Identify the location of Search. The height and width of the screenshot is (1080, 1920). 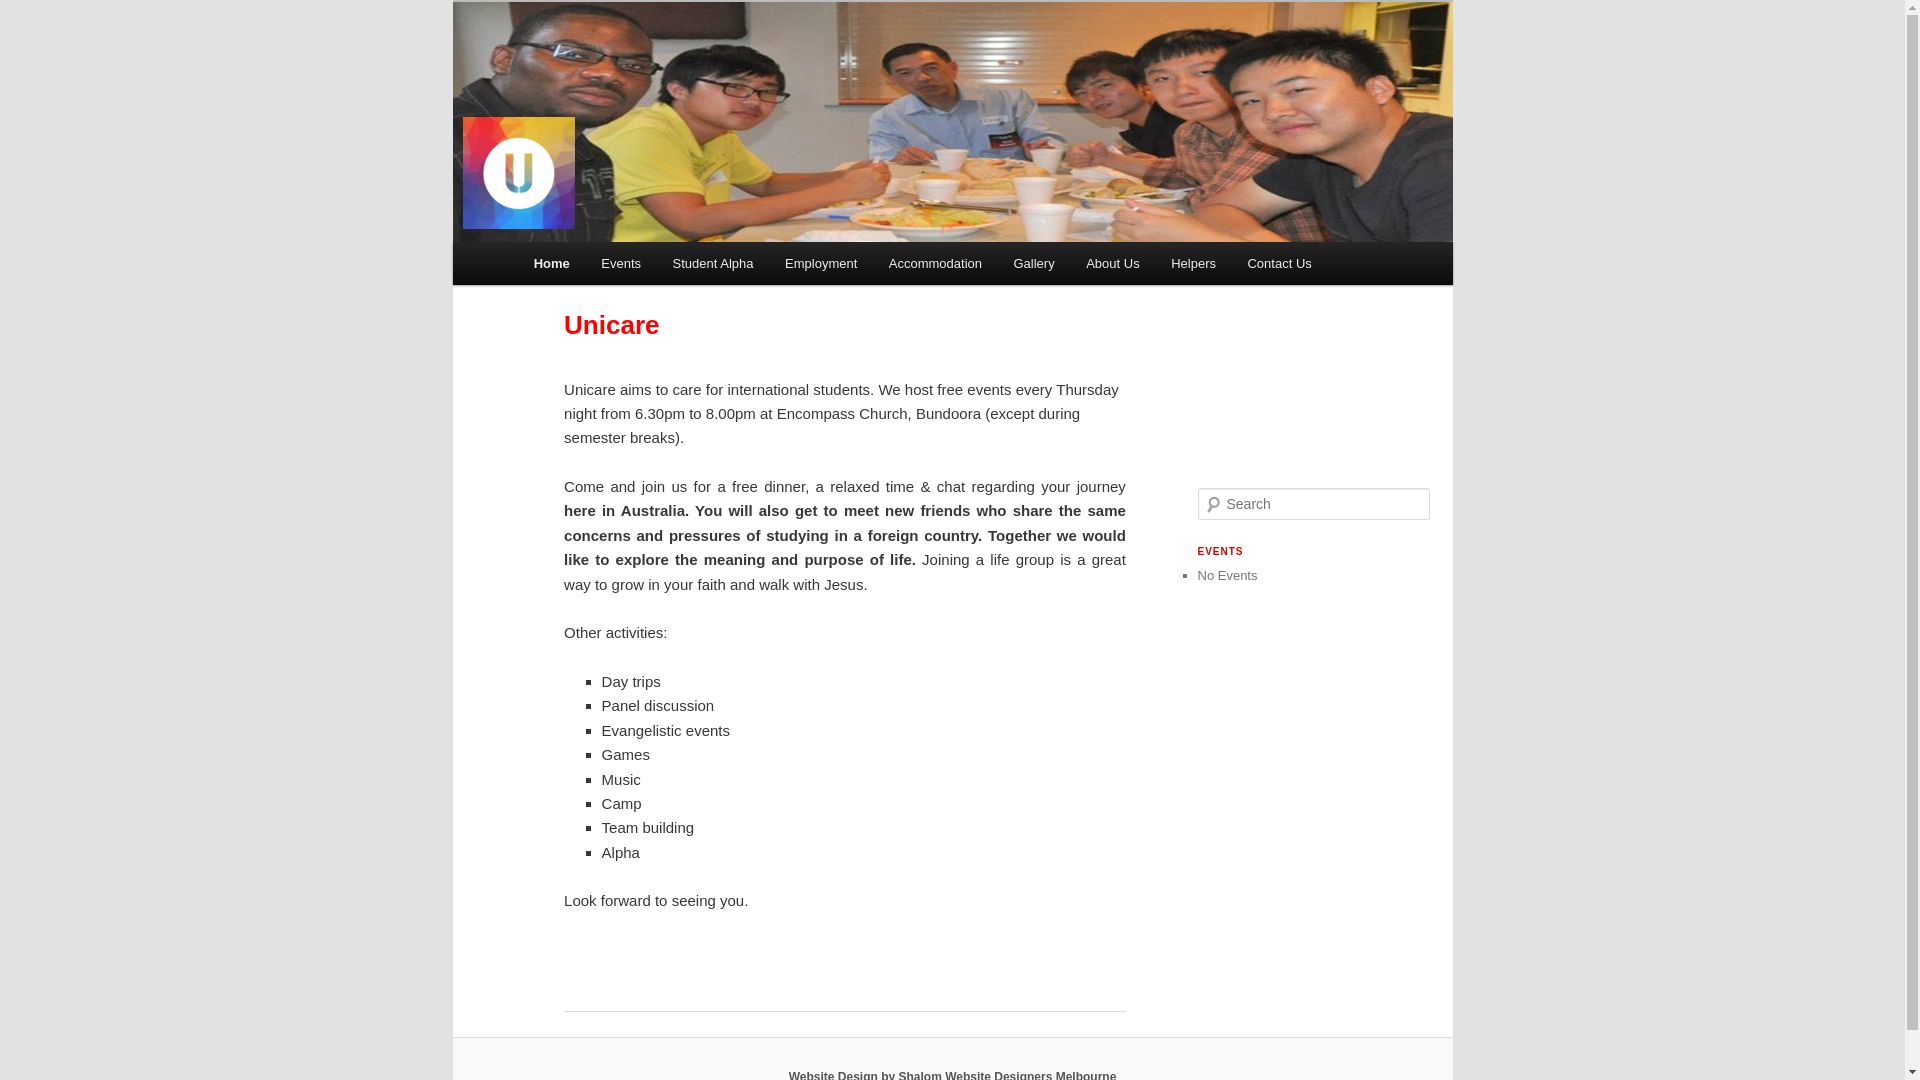
(28, 14).